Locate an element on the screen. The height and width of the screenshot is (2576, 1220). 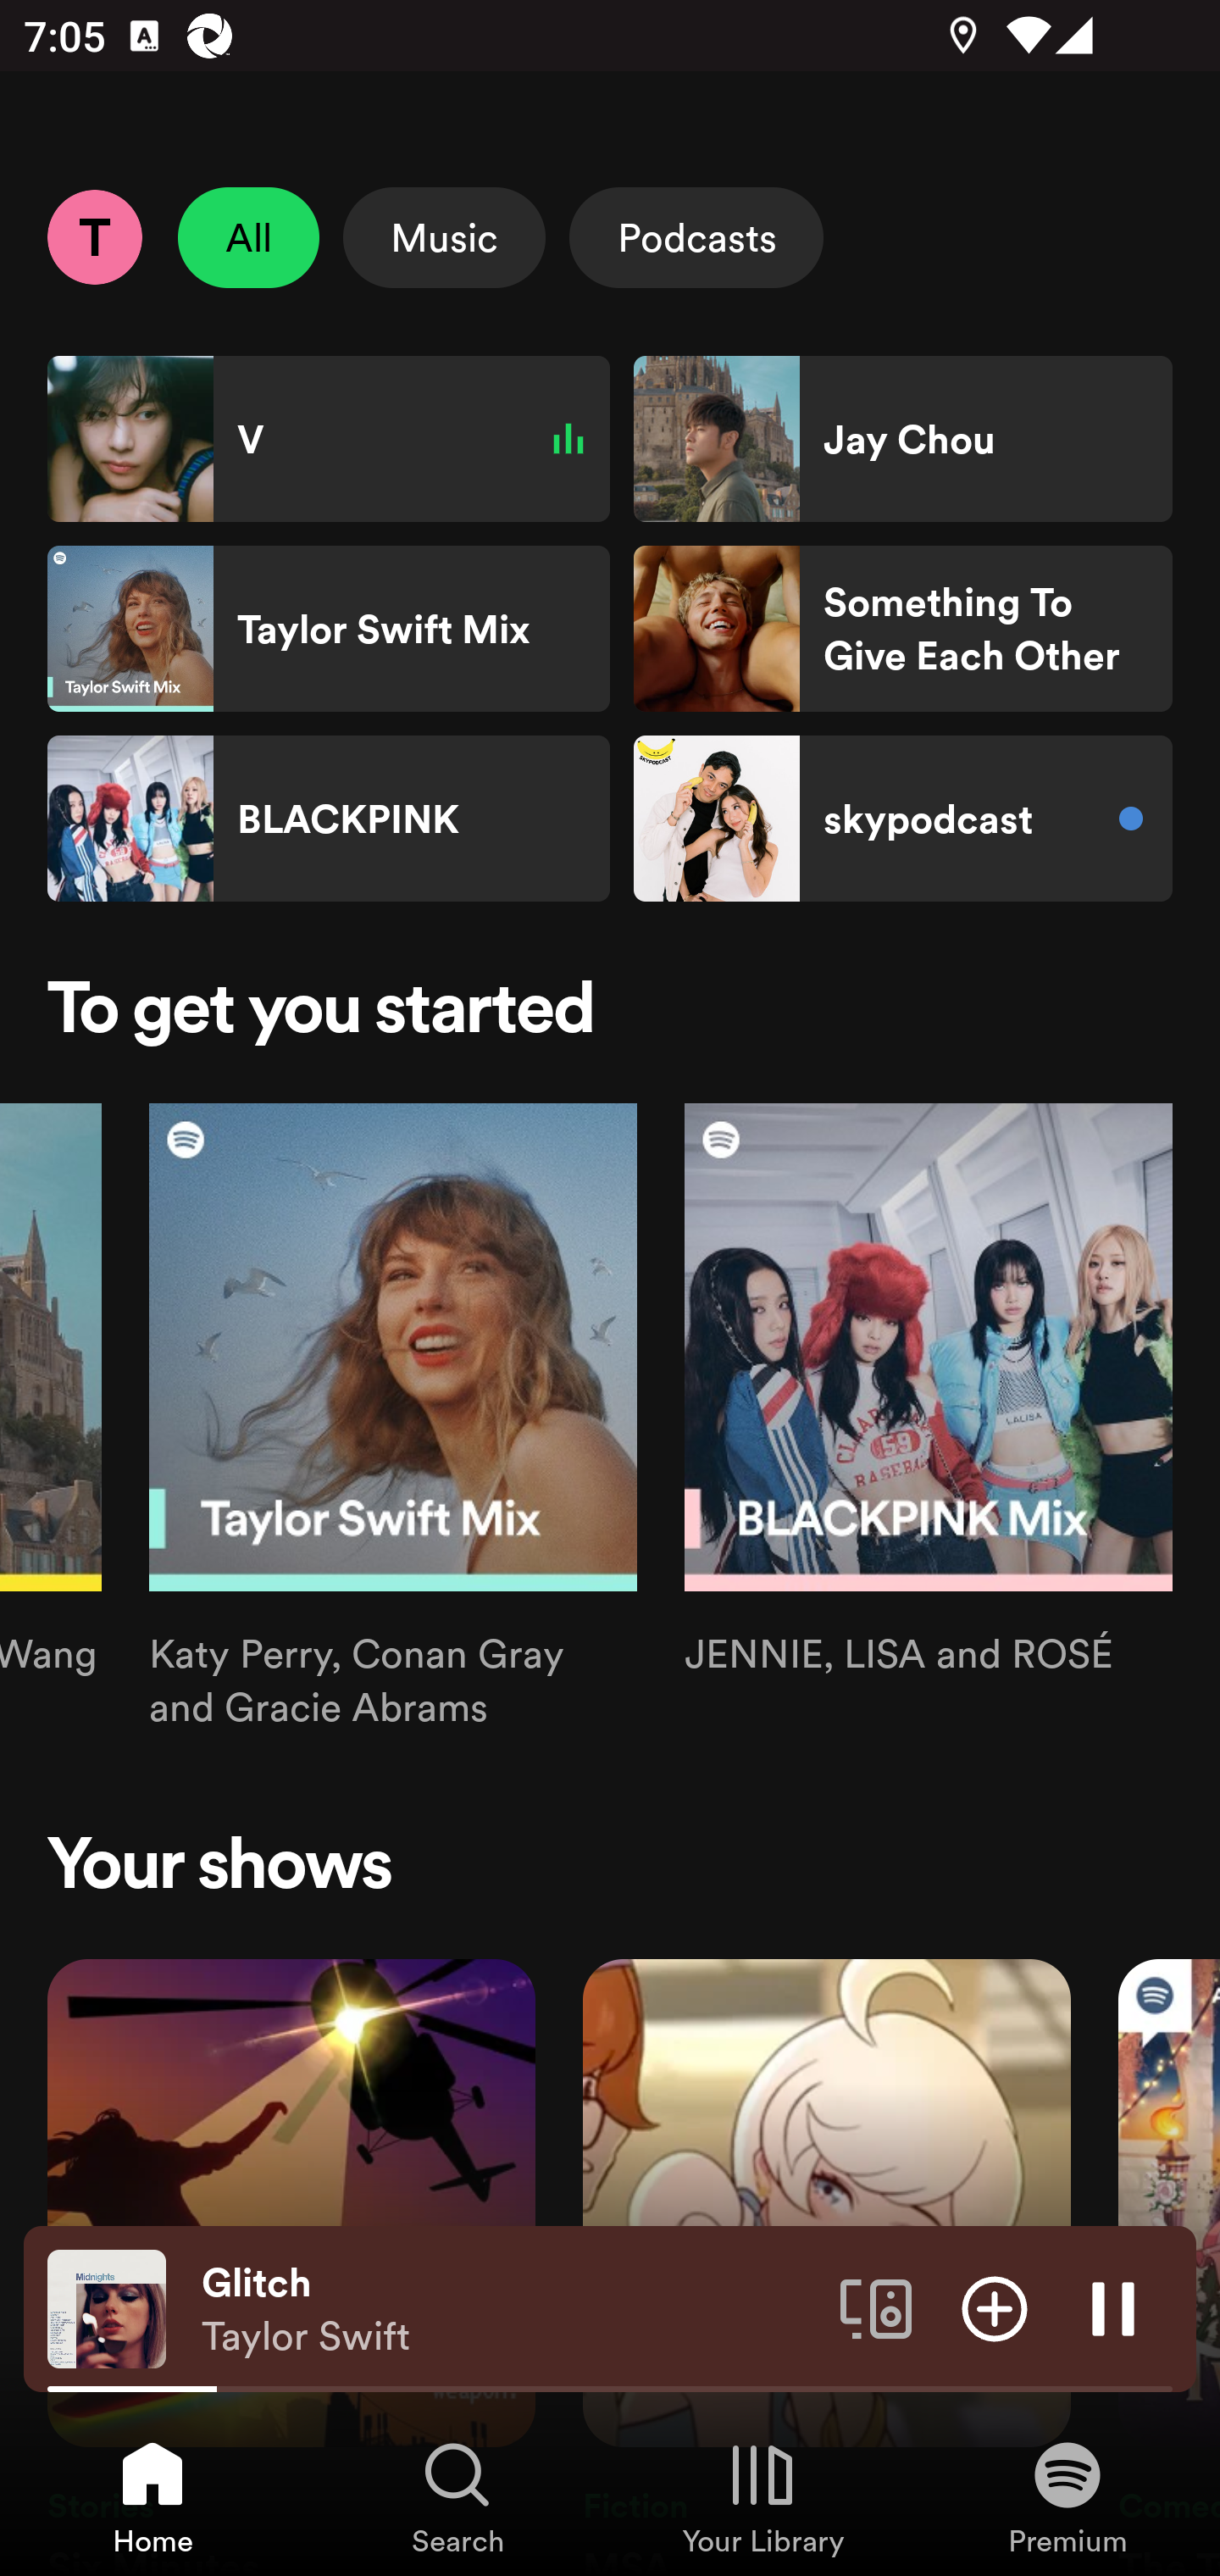
Premium, Tab 4 of 4 Premium Premium is located at coordinates (1067, 2496).